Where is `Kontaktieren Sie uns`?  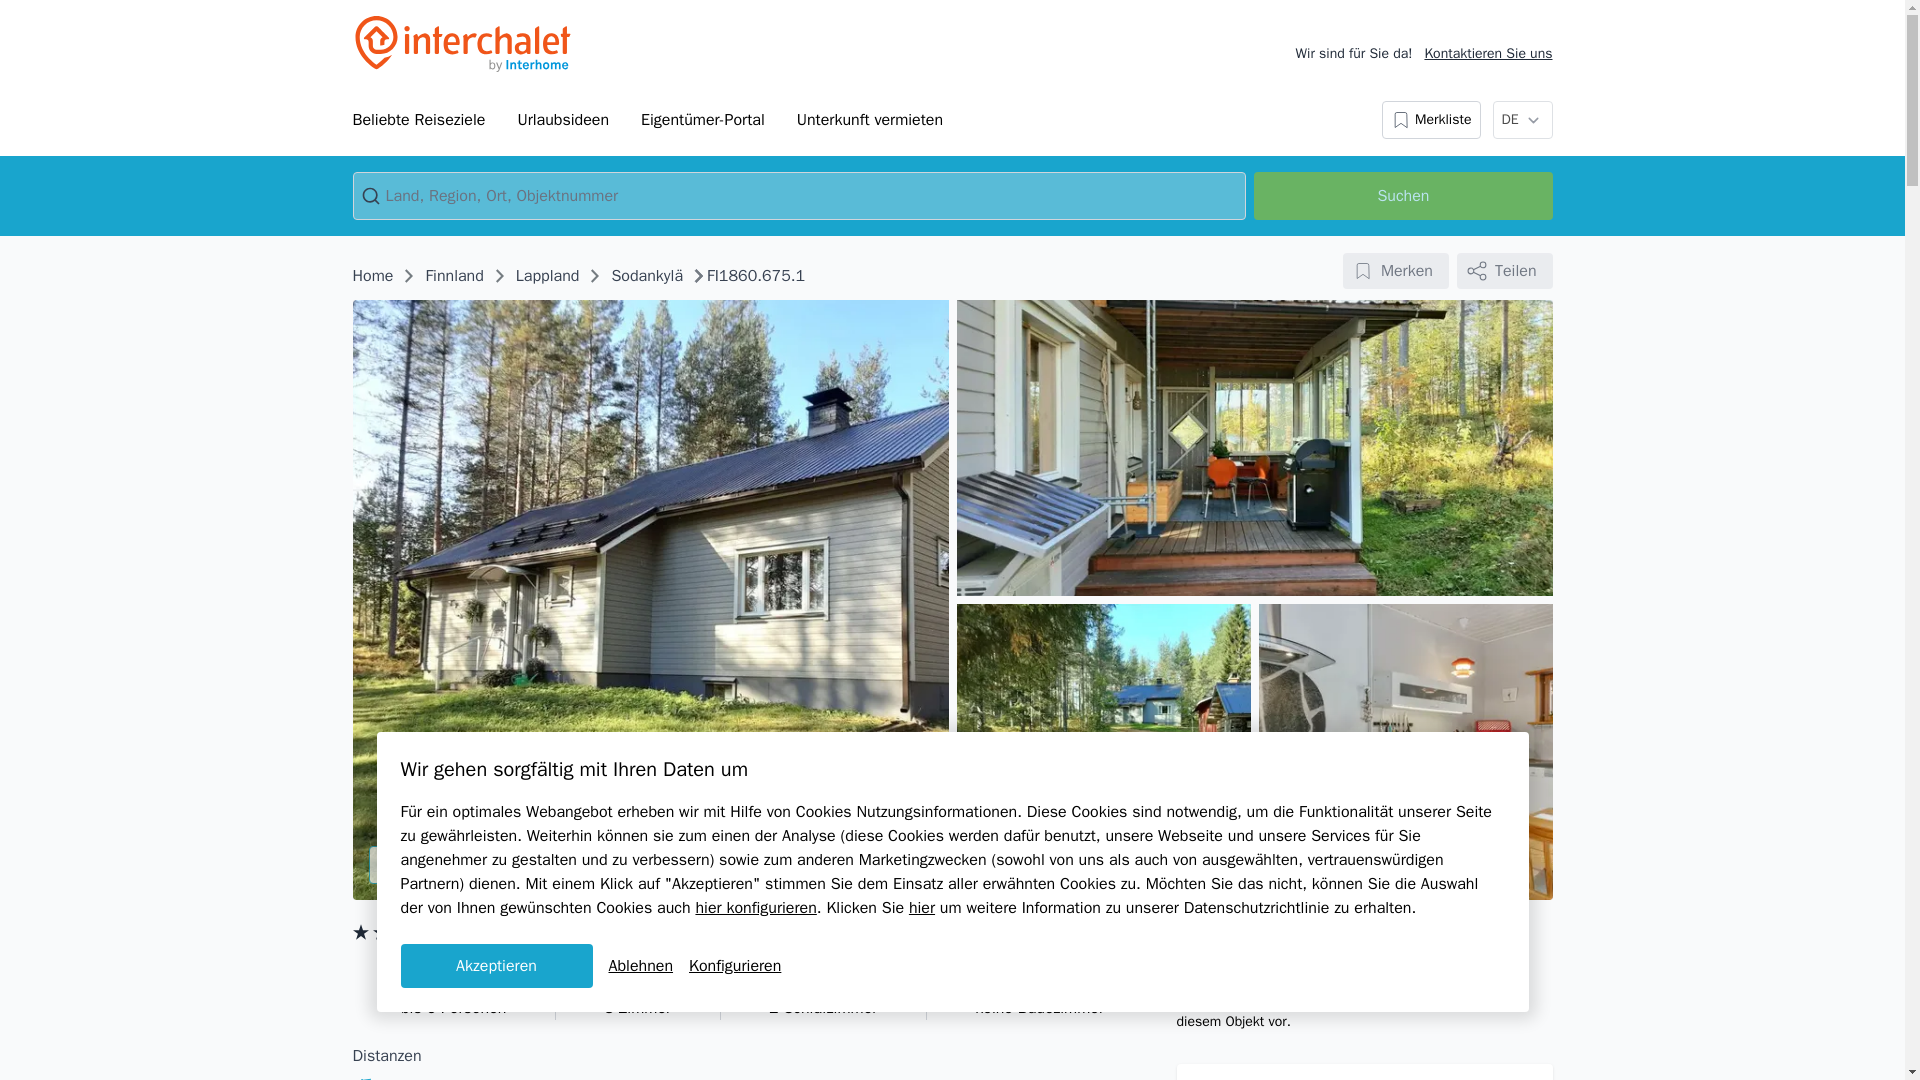 Kontaktieren Sie uns is located at coordinates (1488, 54).